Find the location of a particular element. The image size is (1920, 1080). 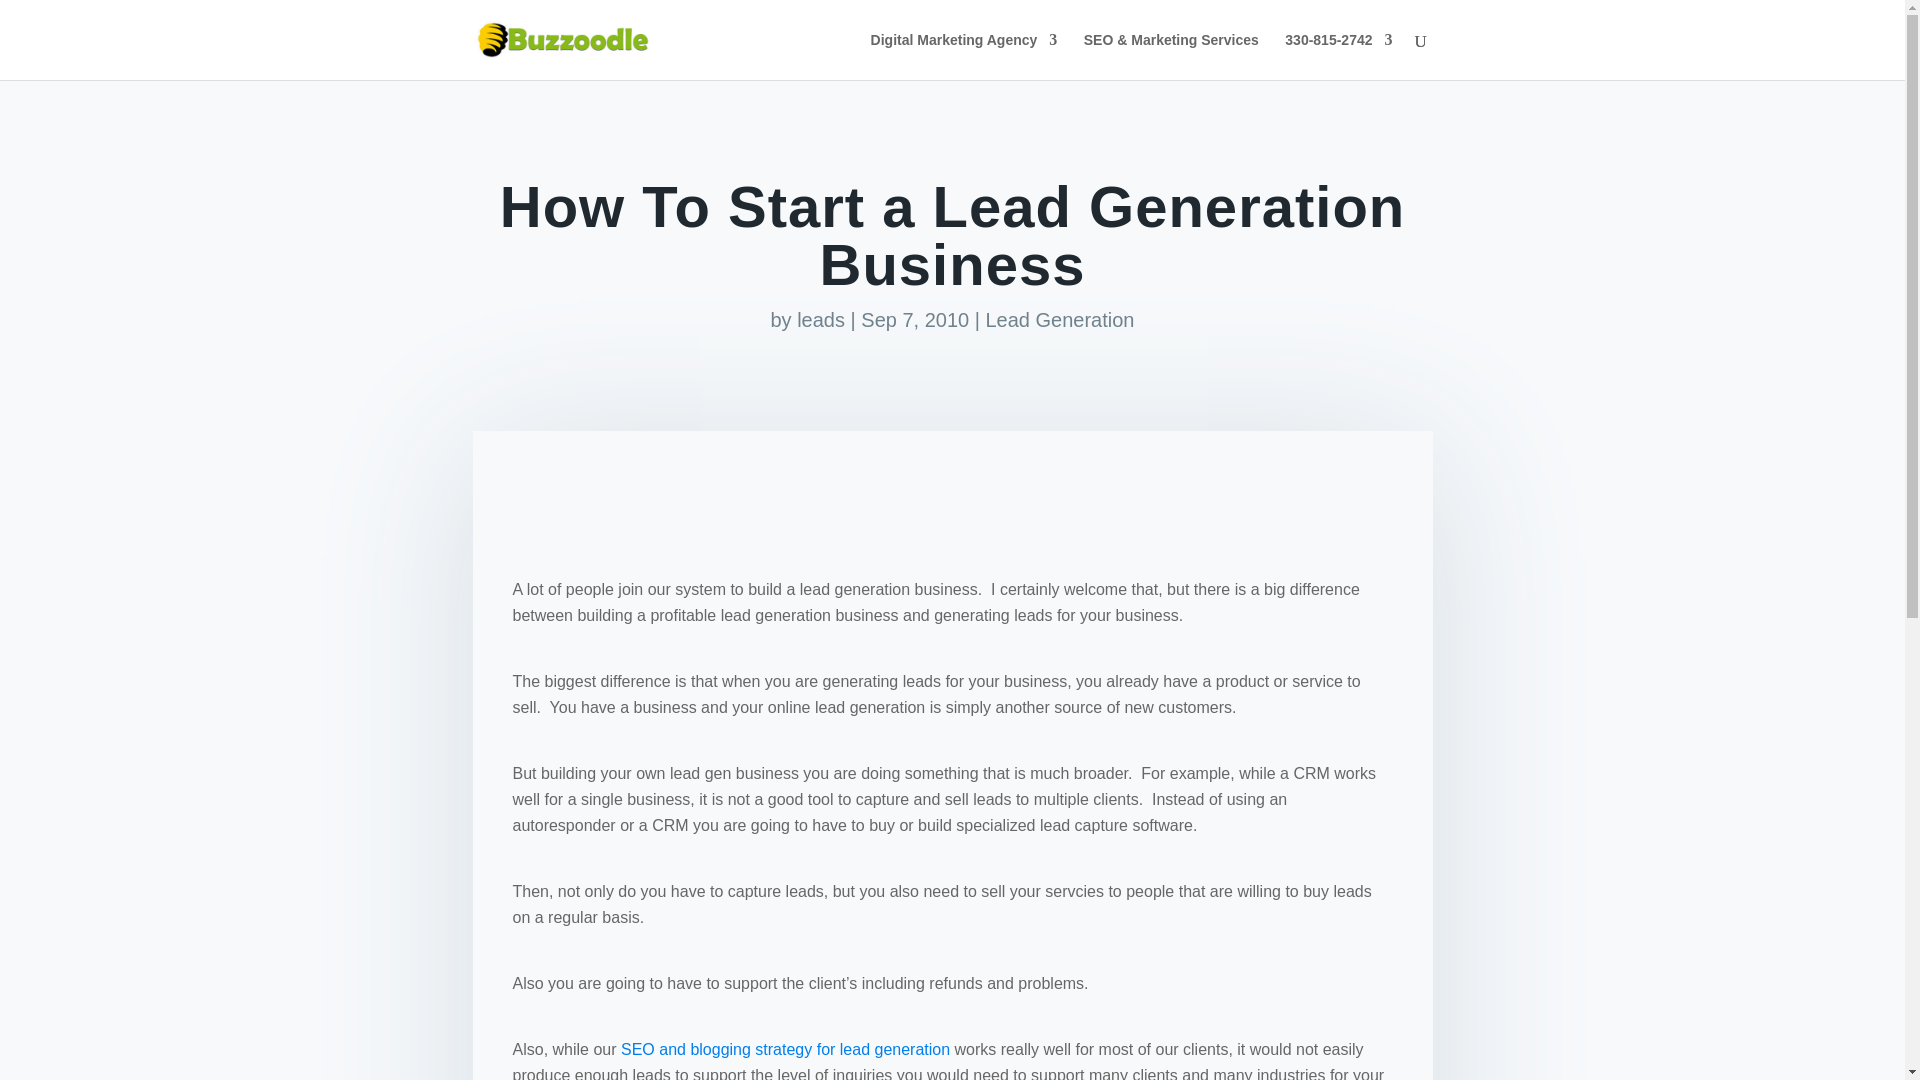

Lead Generation is located at coordinates (1059, 319).